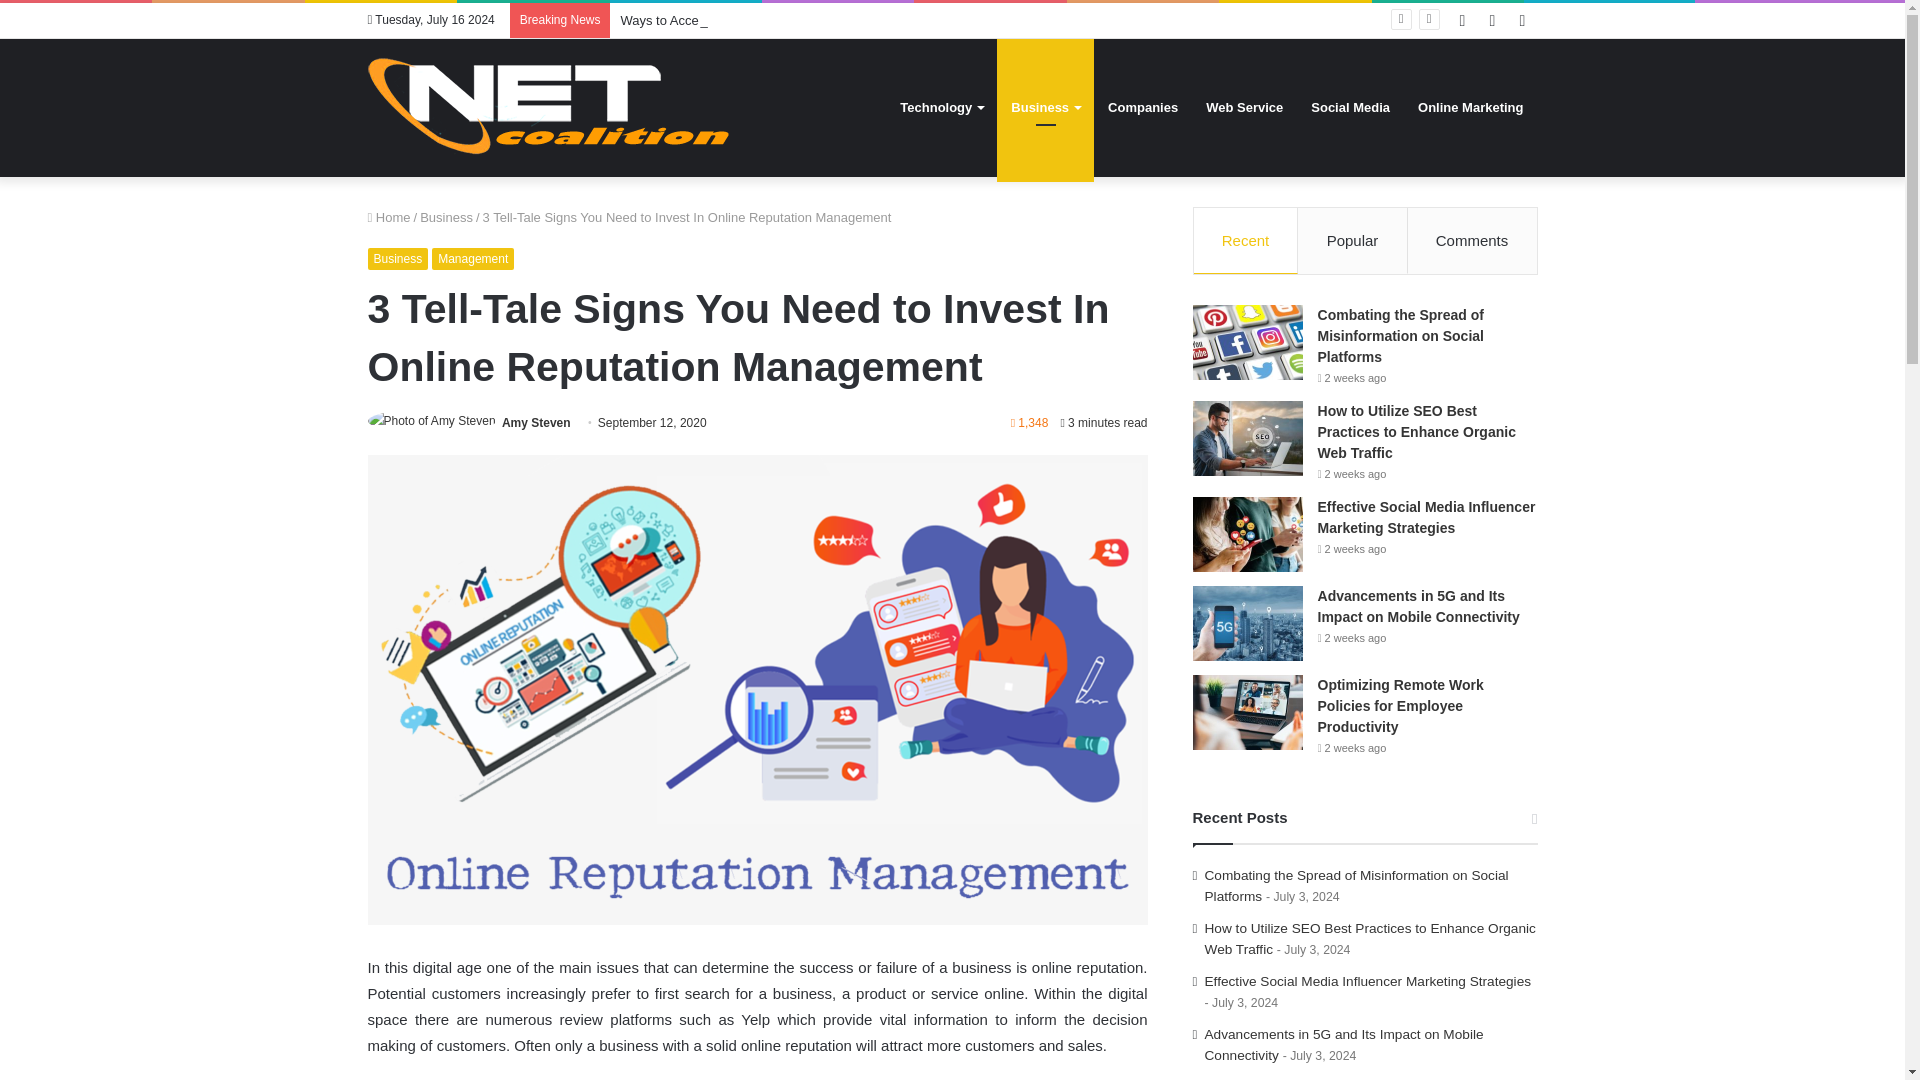 The height and width of the screenshot is (1080, 1920). I want to click on Online Marketing, so click(1470, 107).